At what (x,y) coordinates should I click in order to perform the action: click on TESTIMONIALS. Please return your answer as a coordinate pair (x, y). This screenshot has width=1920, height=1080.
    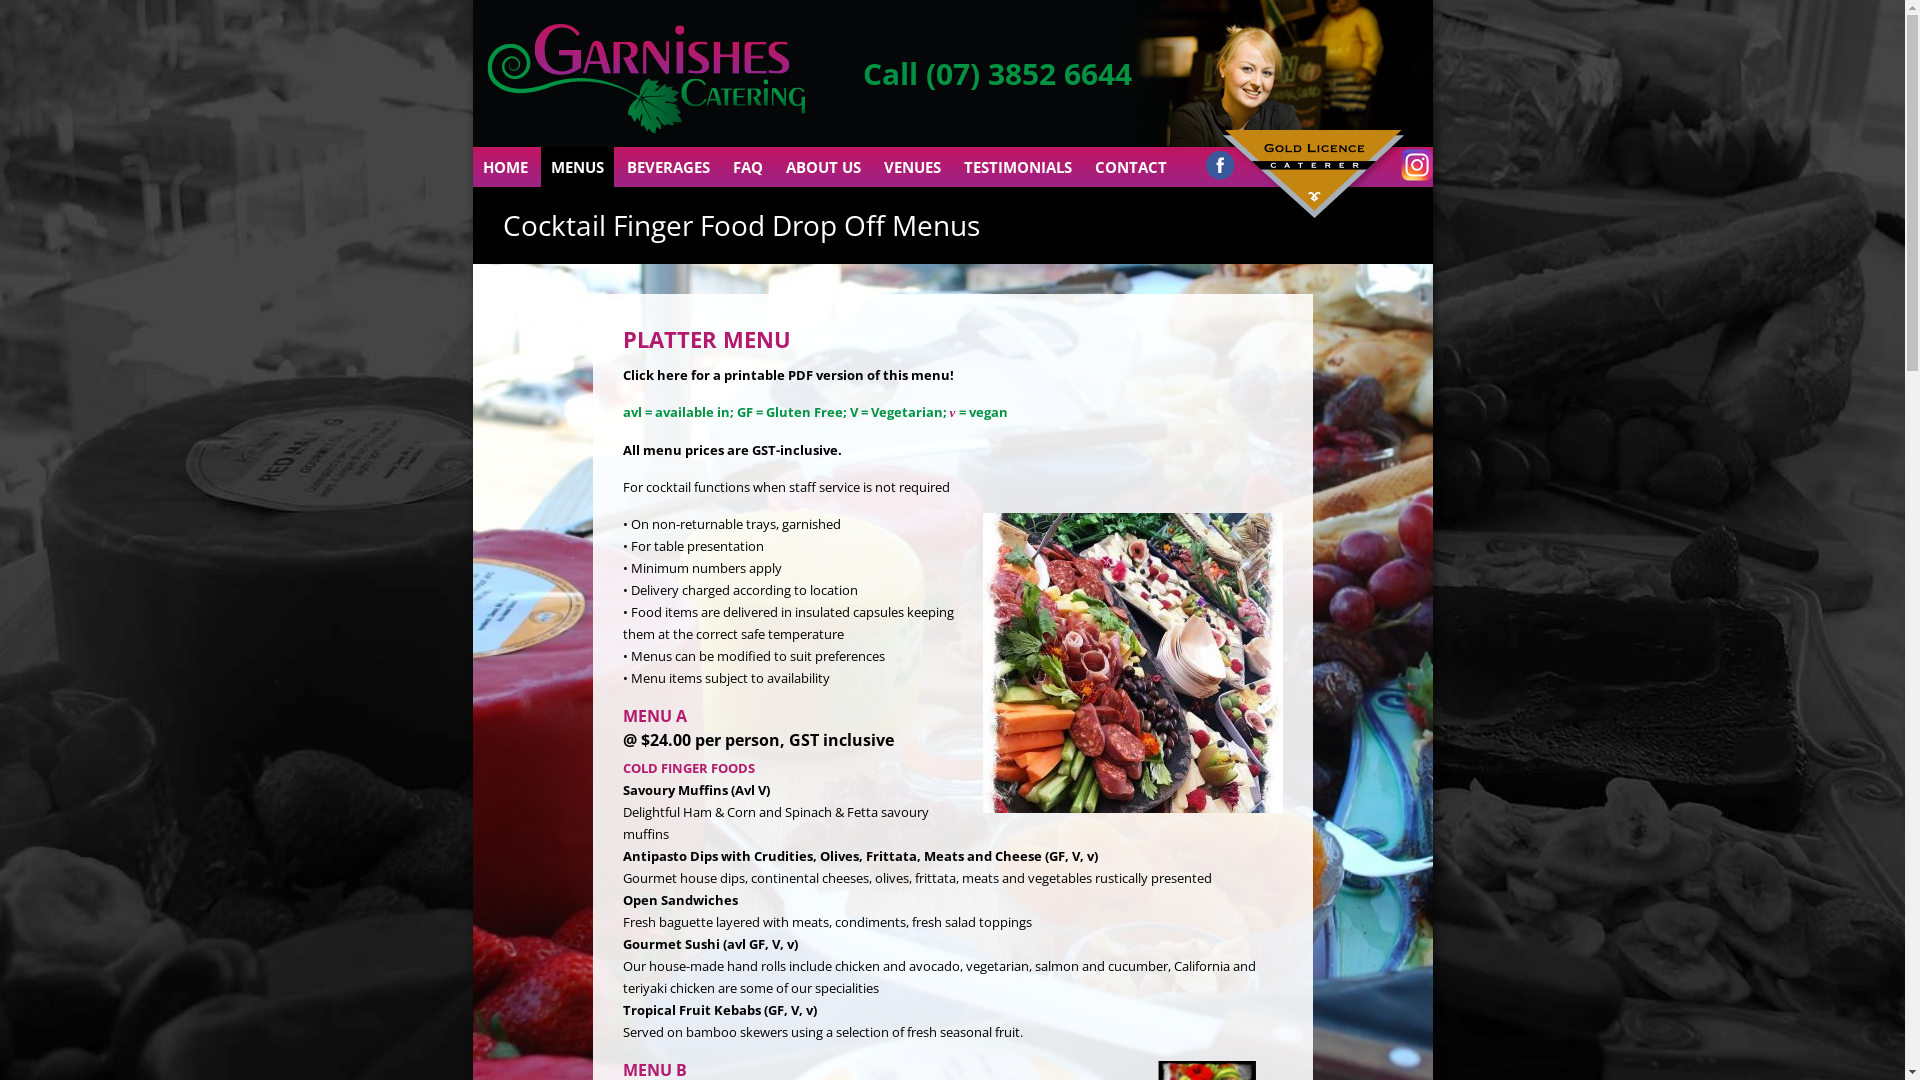
    Looking at the image, I should click on (1018, 166).